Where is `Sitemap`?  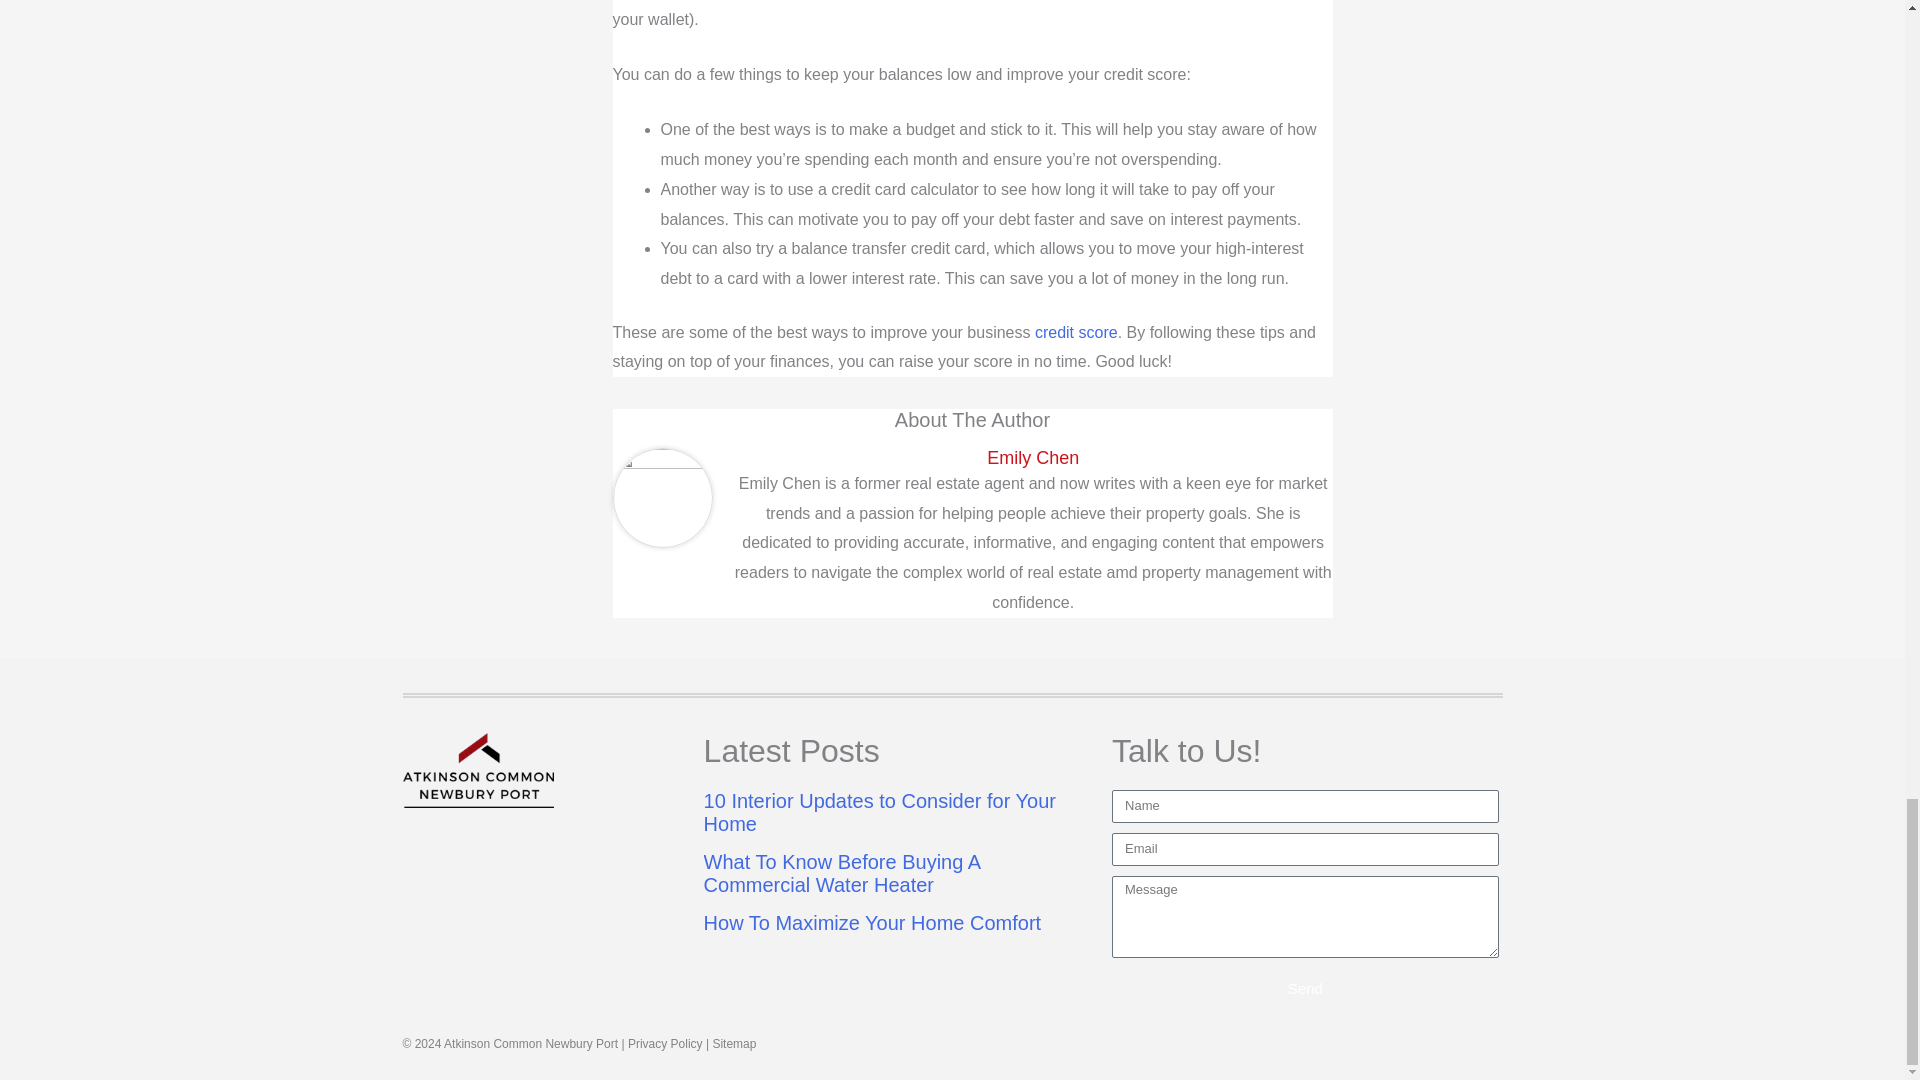 Sitemap is located at coordinates (734, 1043).